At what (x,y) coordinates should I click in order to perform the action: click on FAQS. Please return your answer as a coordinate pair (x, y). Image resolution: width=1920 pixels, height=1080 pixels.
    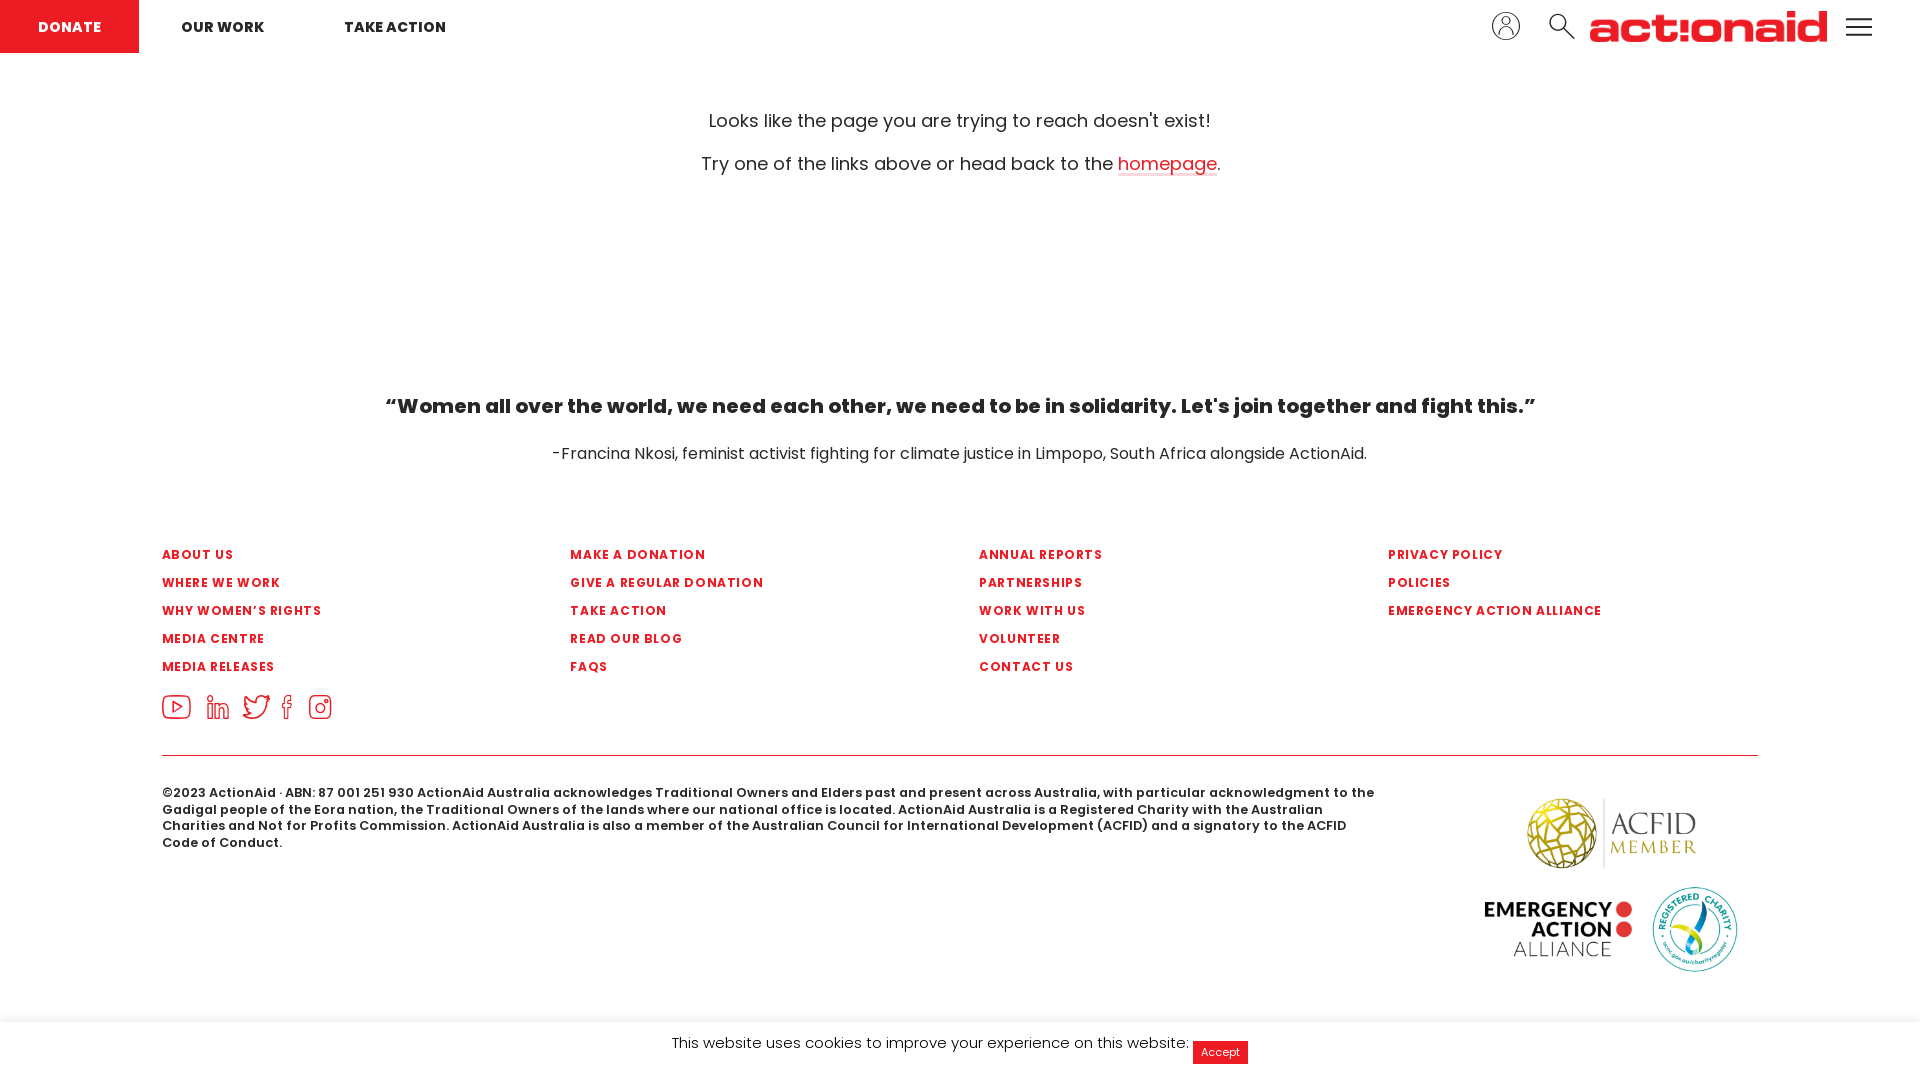
    Looking at the image, I should click on (726, 667).